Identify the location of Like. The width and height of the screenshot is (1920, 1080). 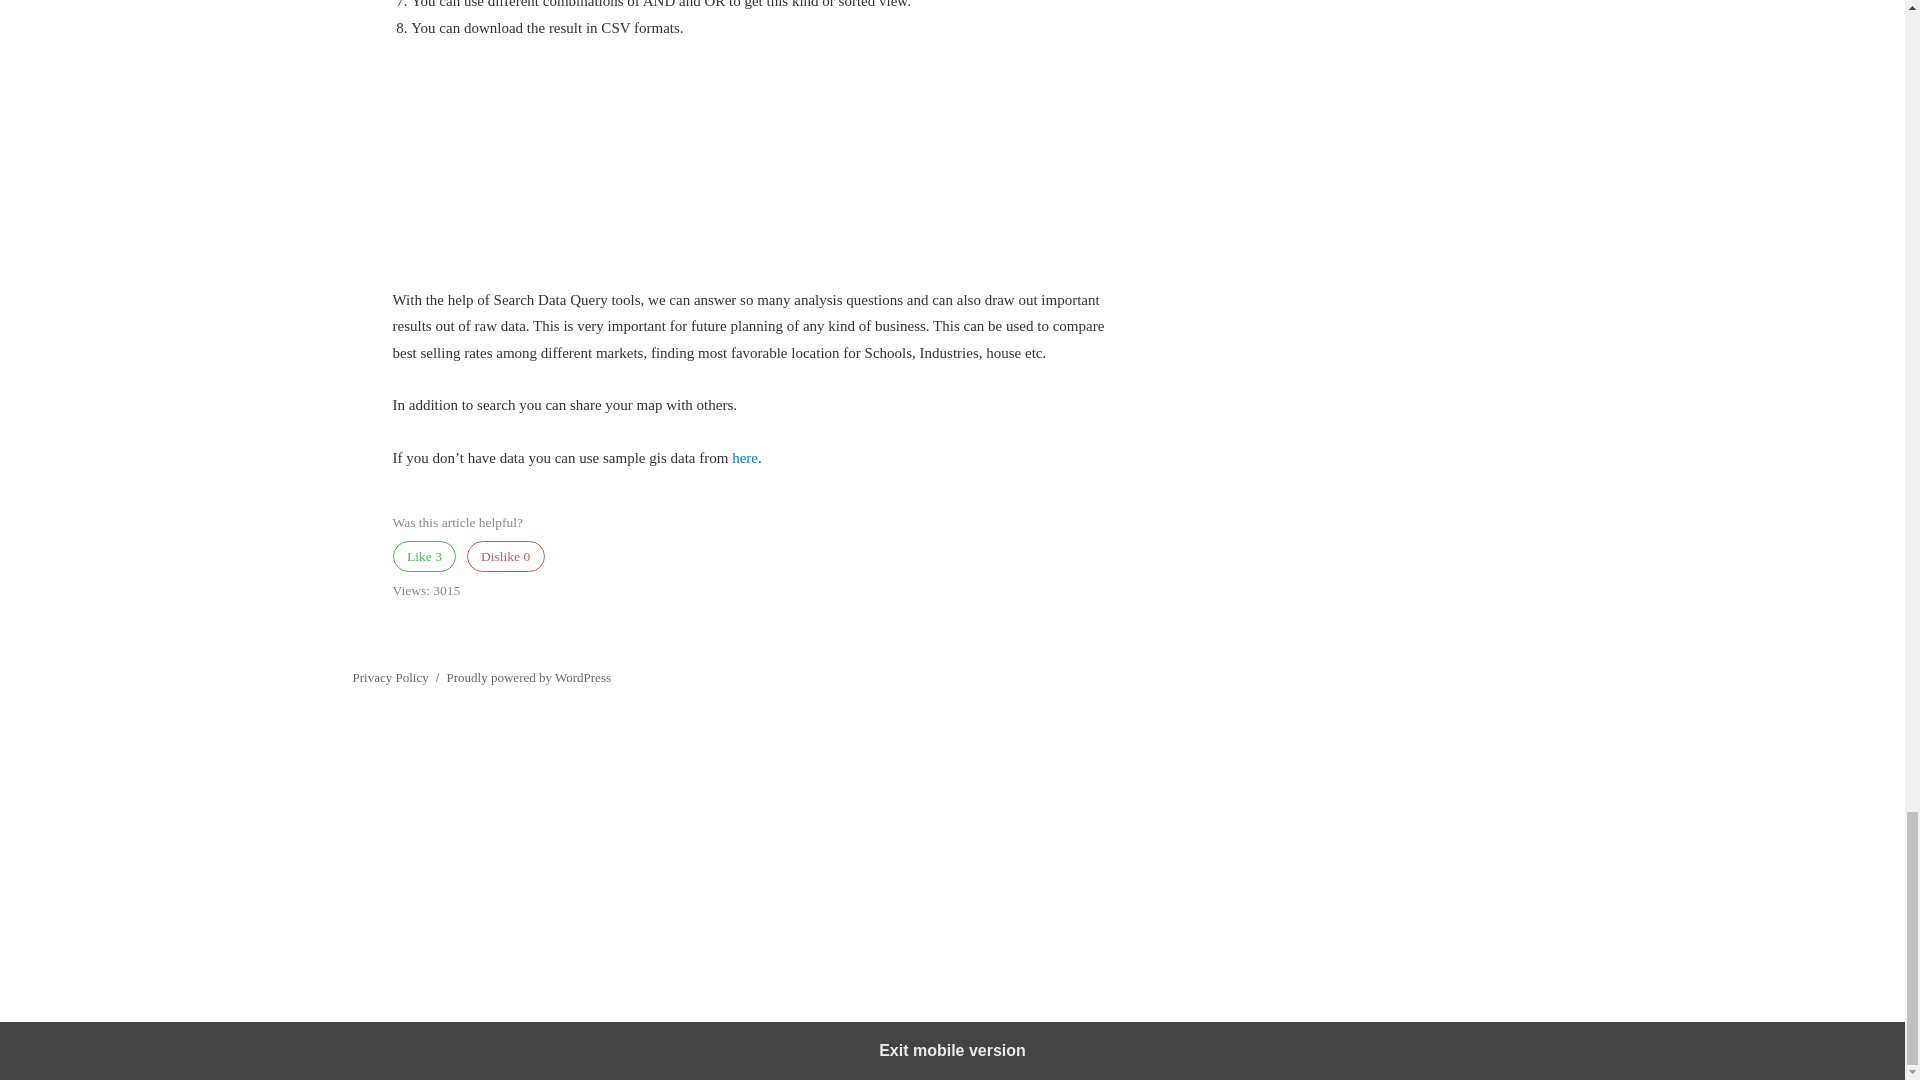
(424, 556).